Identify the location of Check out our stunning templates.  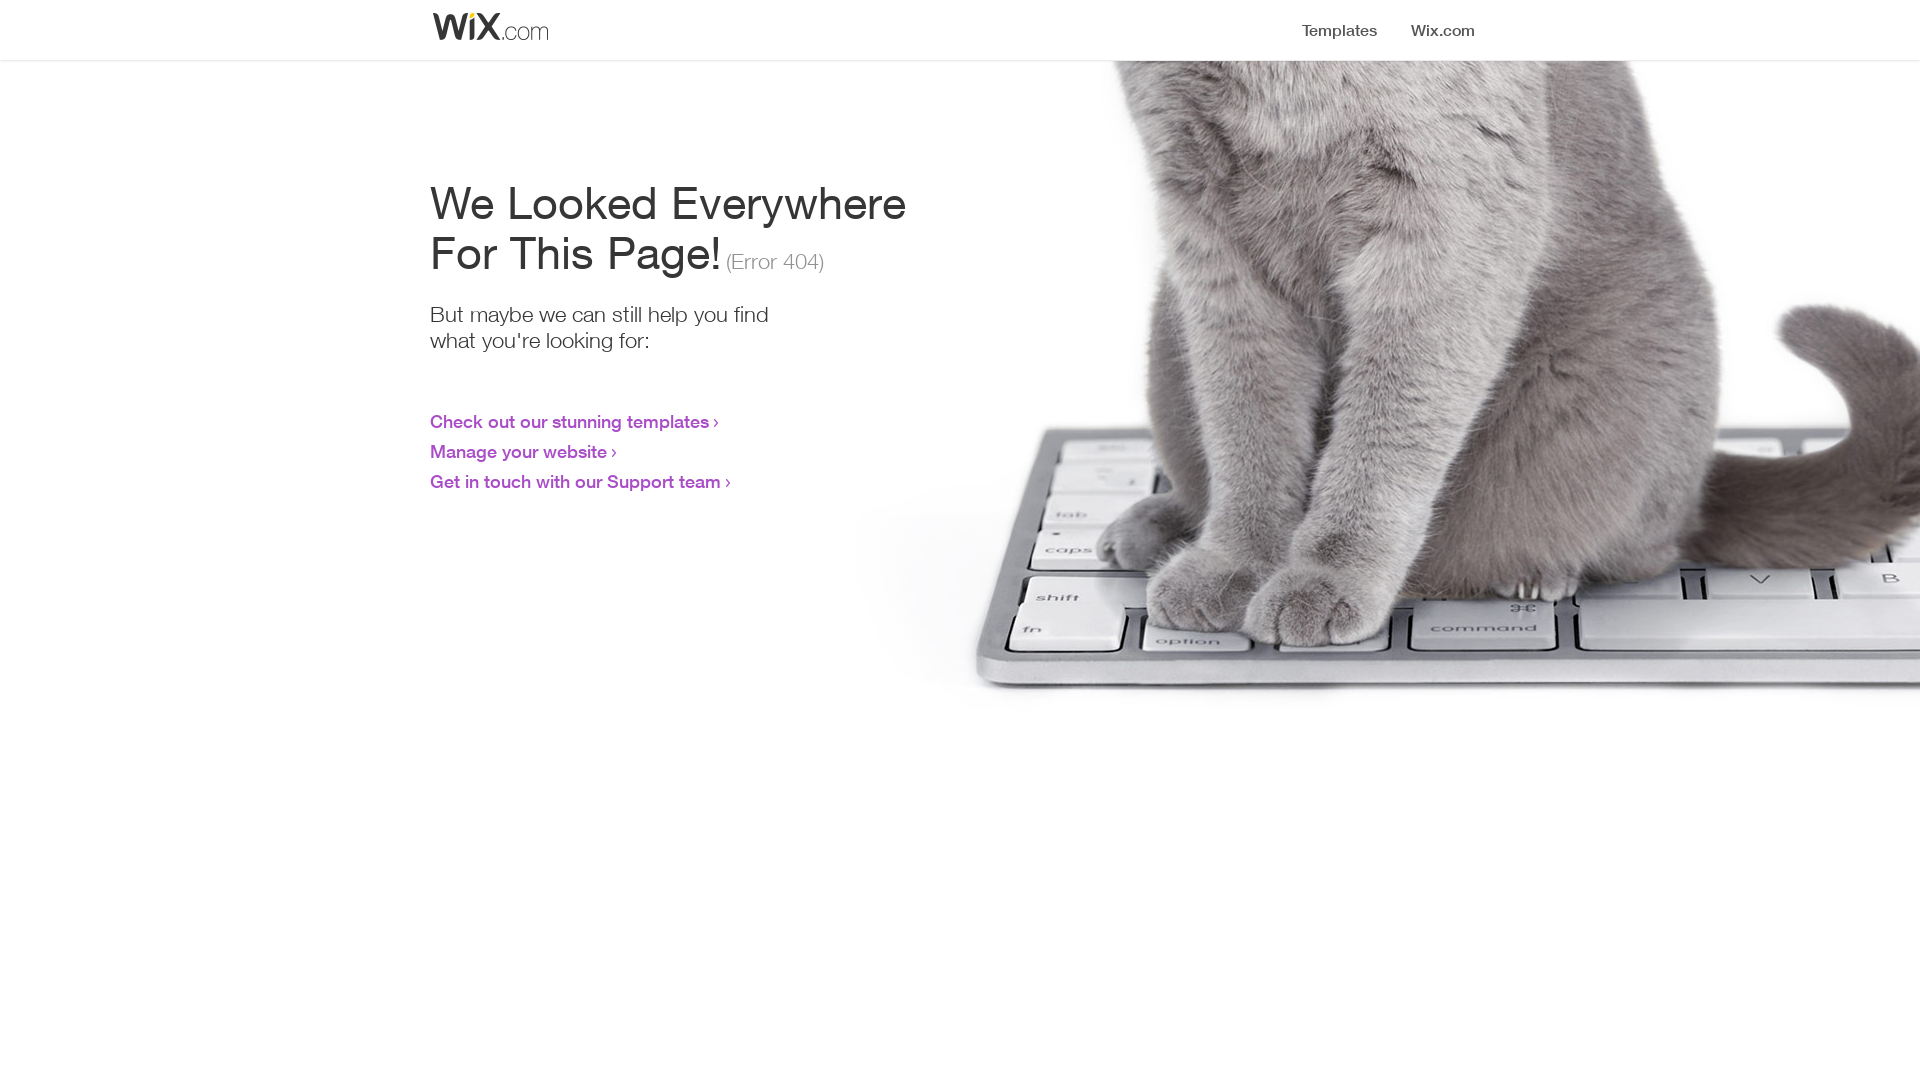
(570, 421).